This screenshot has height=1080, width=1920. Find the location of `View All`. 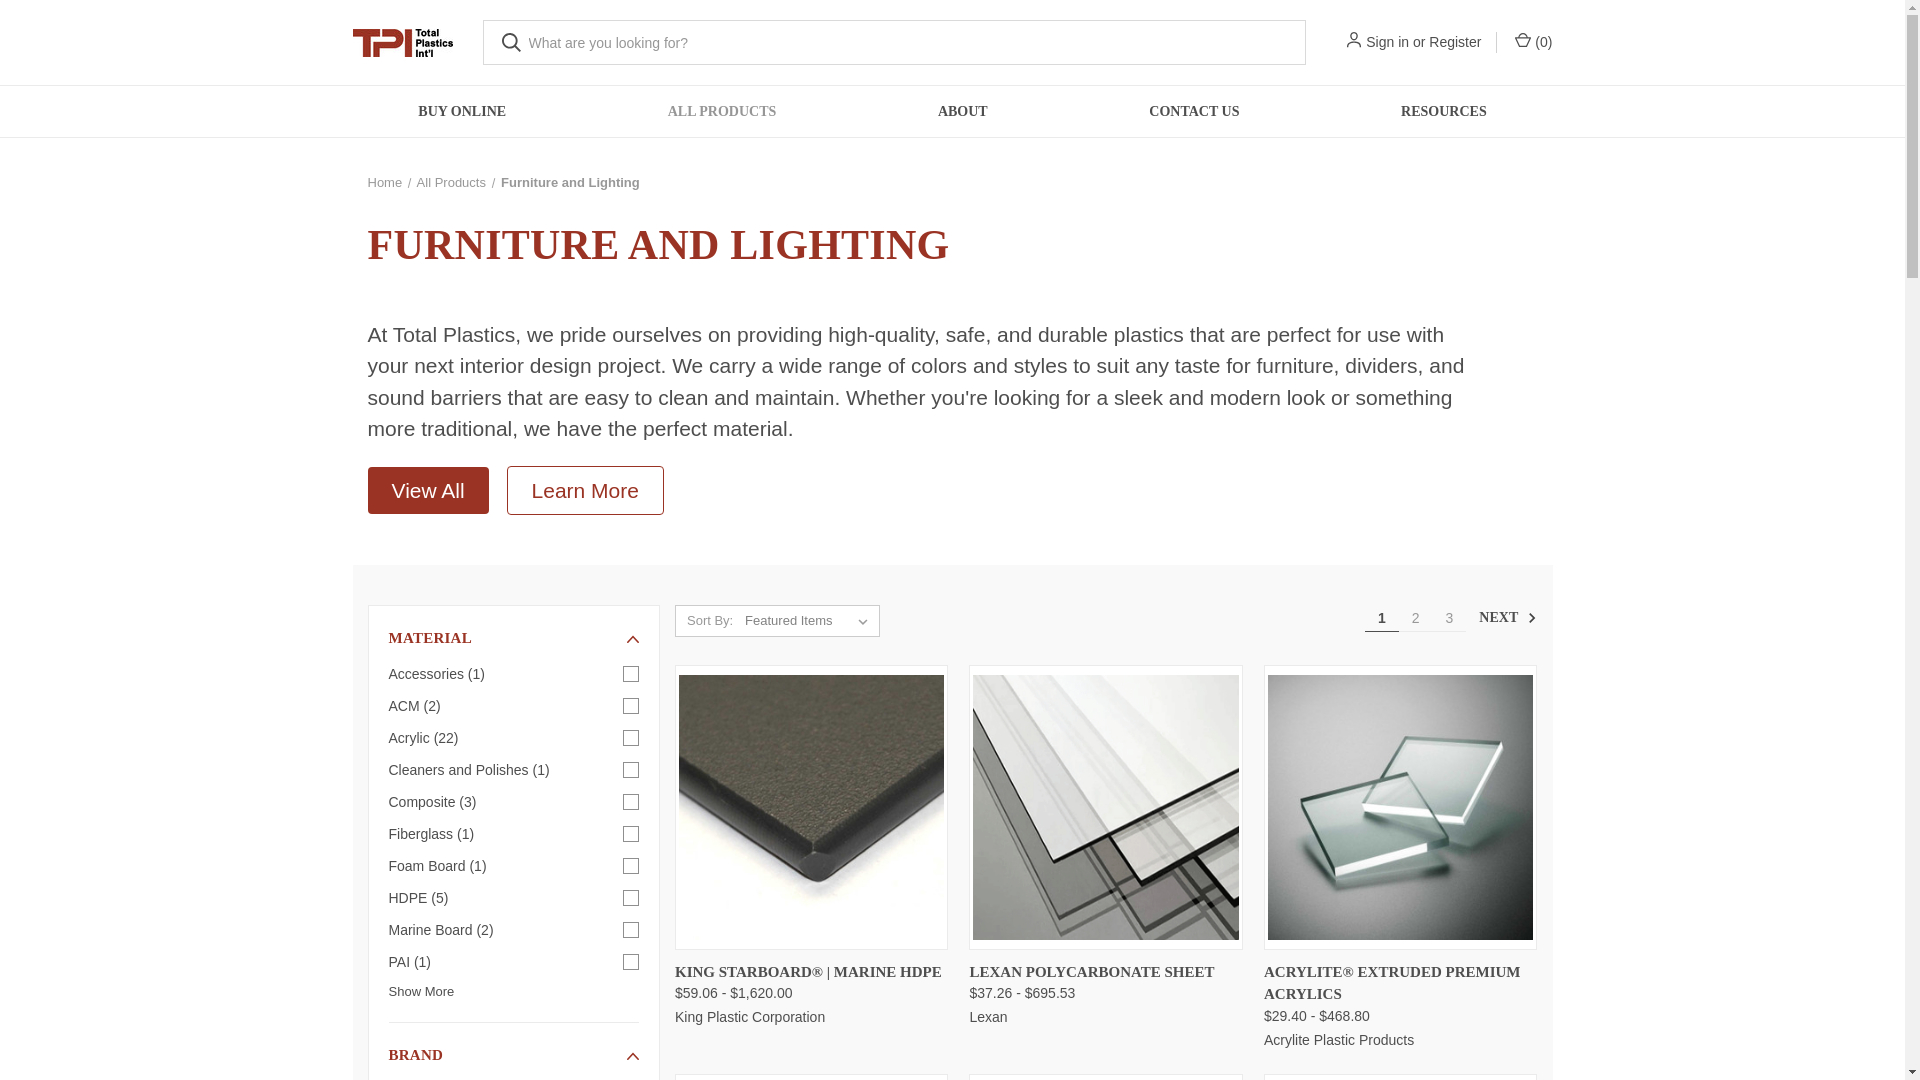

View All is located at coordinates (436, 492).